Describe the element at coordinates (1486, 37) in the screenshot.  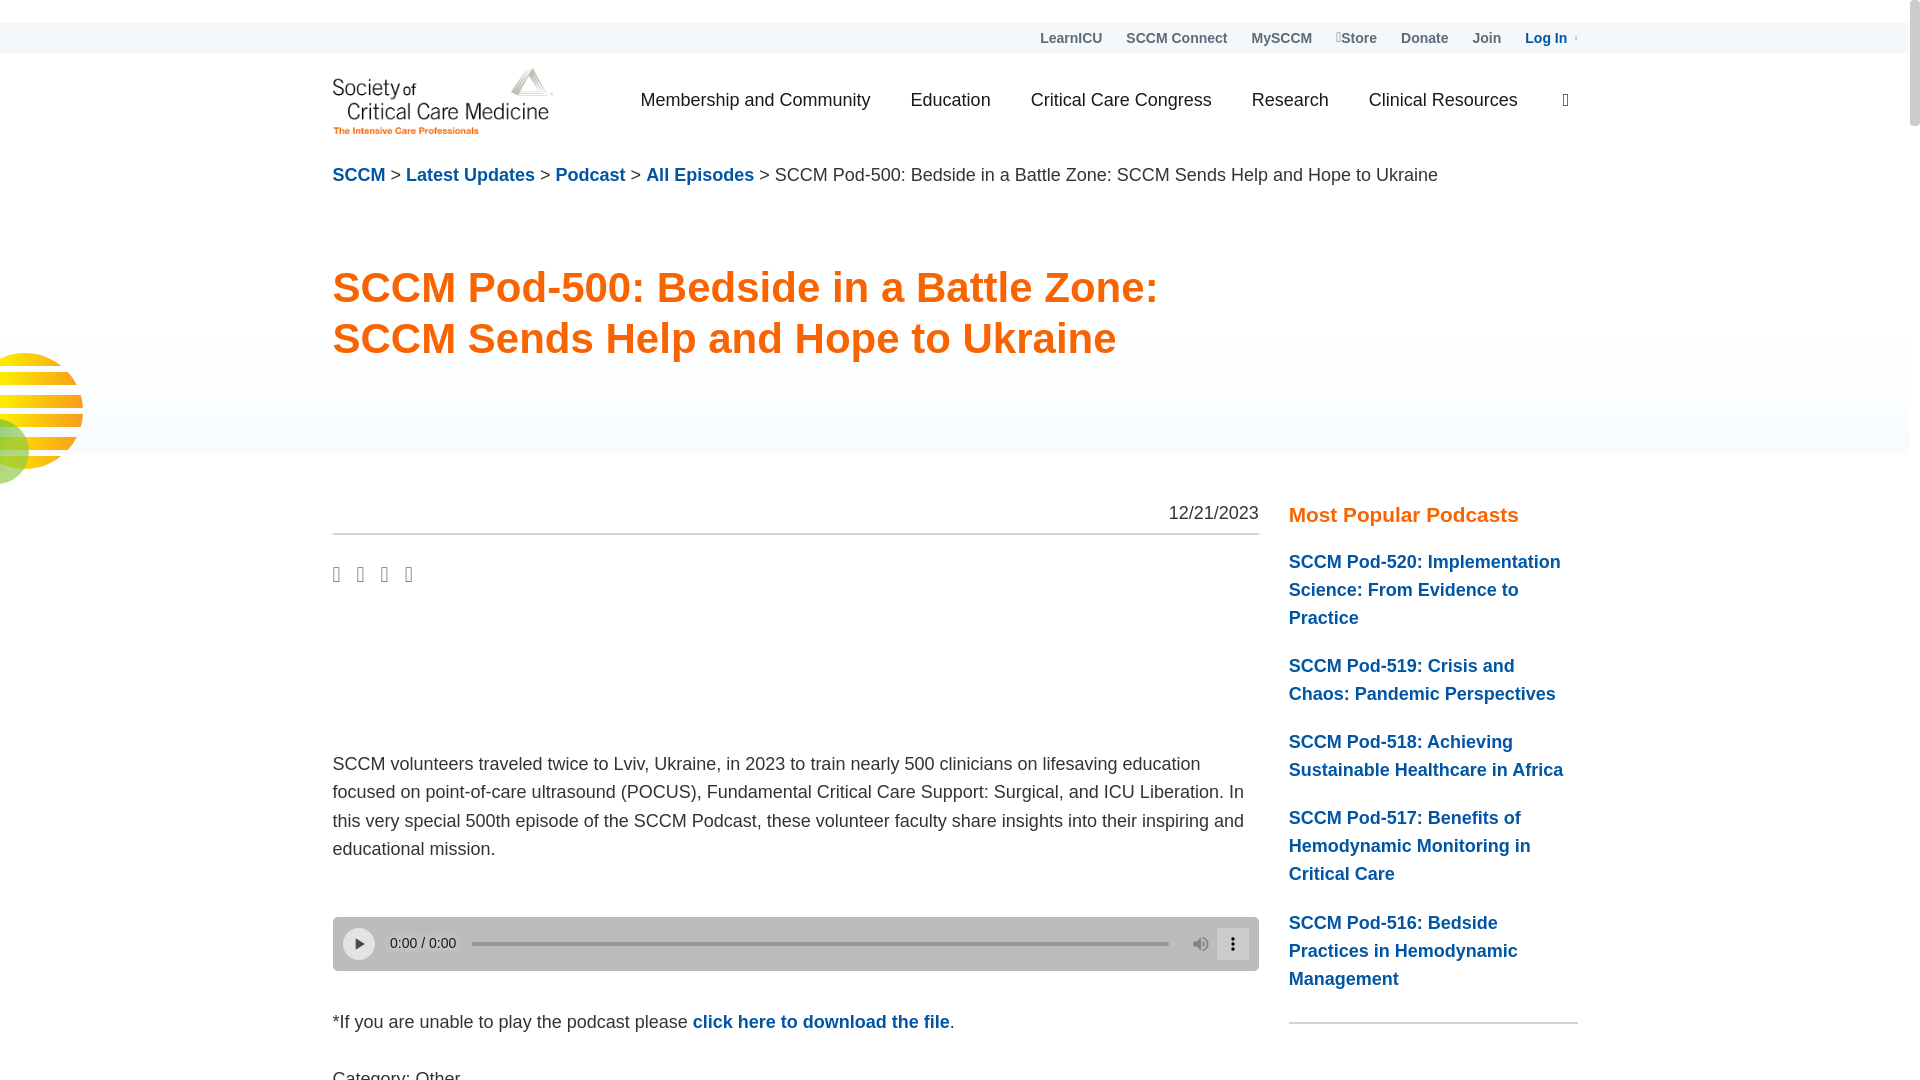
I see `Join` at that location.